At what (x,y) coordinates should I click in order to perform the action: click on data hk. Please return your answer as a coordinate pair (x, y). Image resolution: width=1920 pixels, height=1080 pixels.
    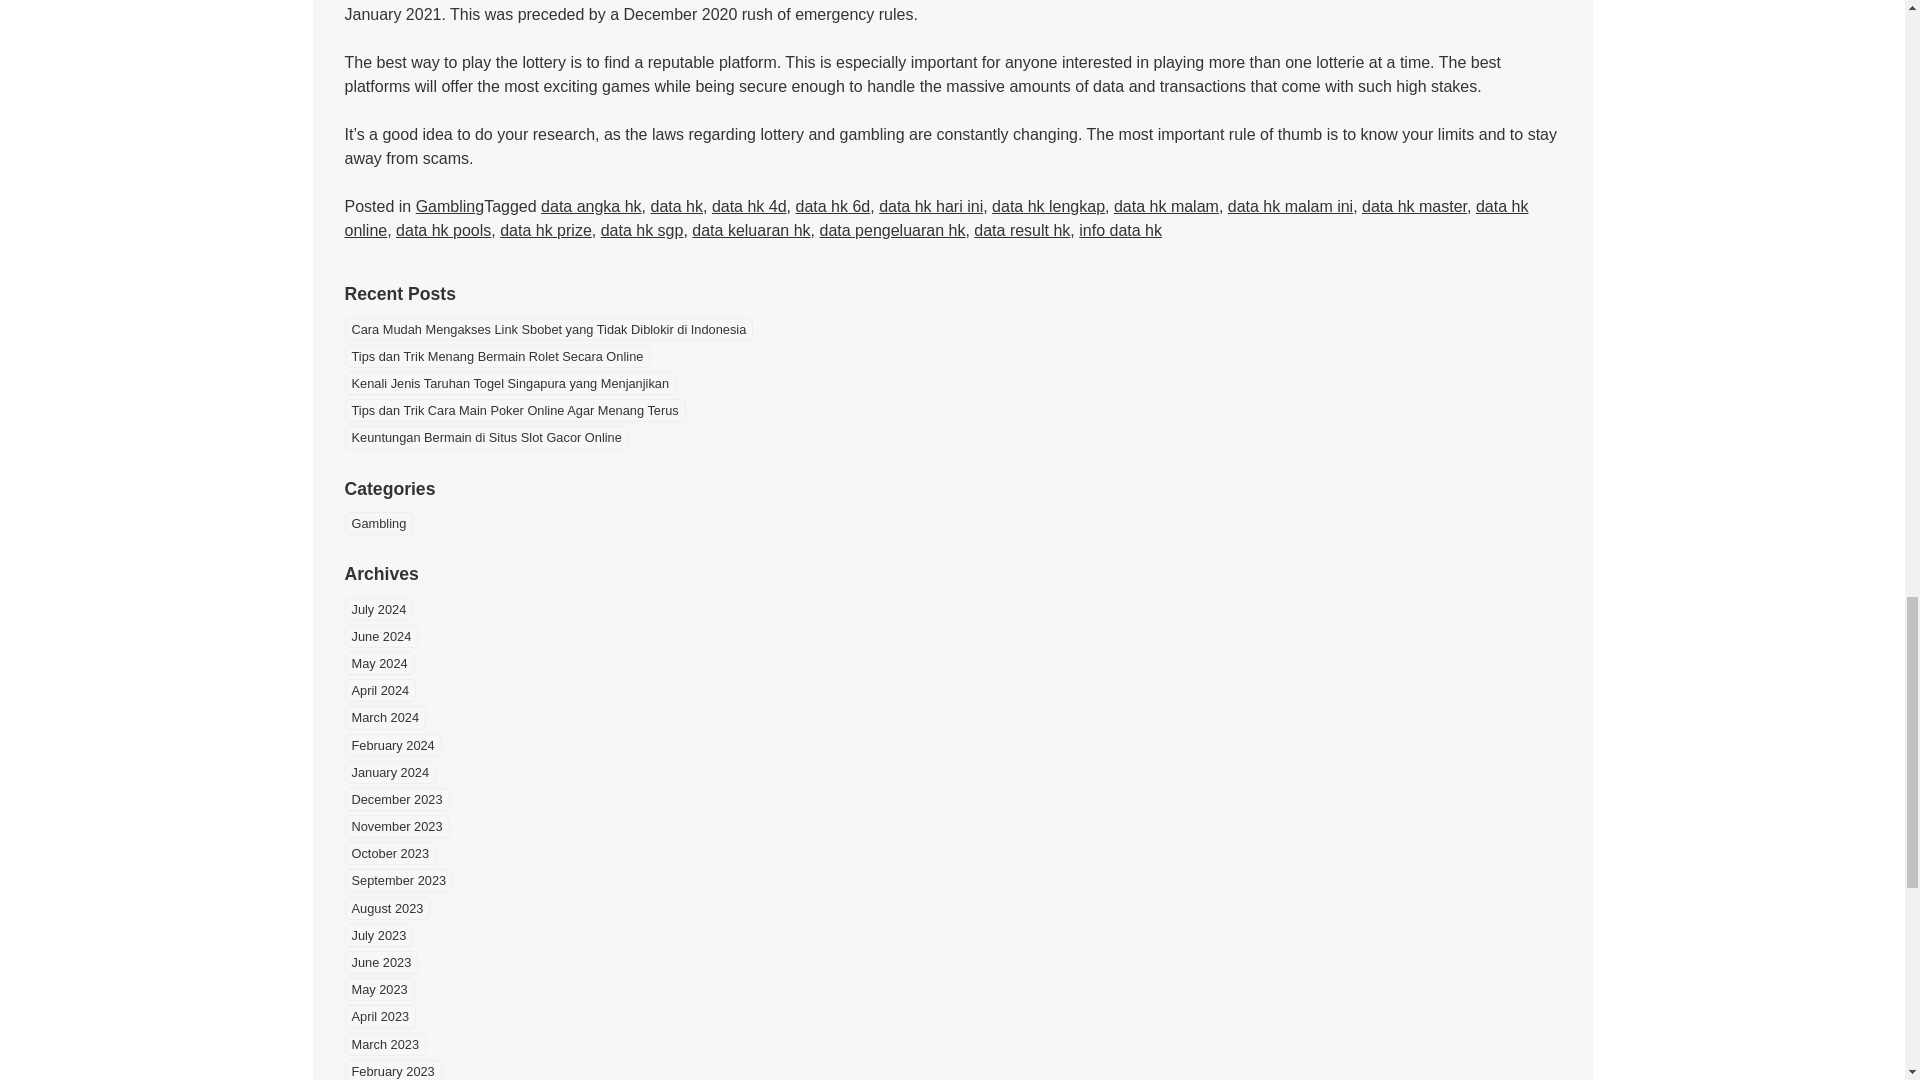
    Looking at the image, I should click on (676, 206).